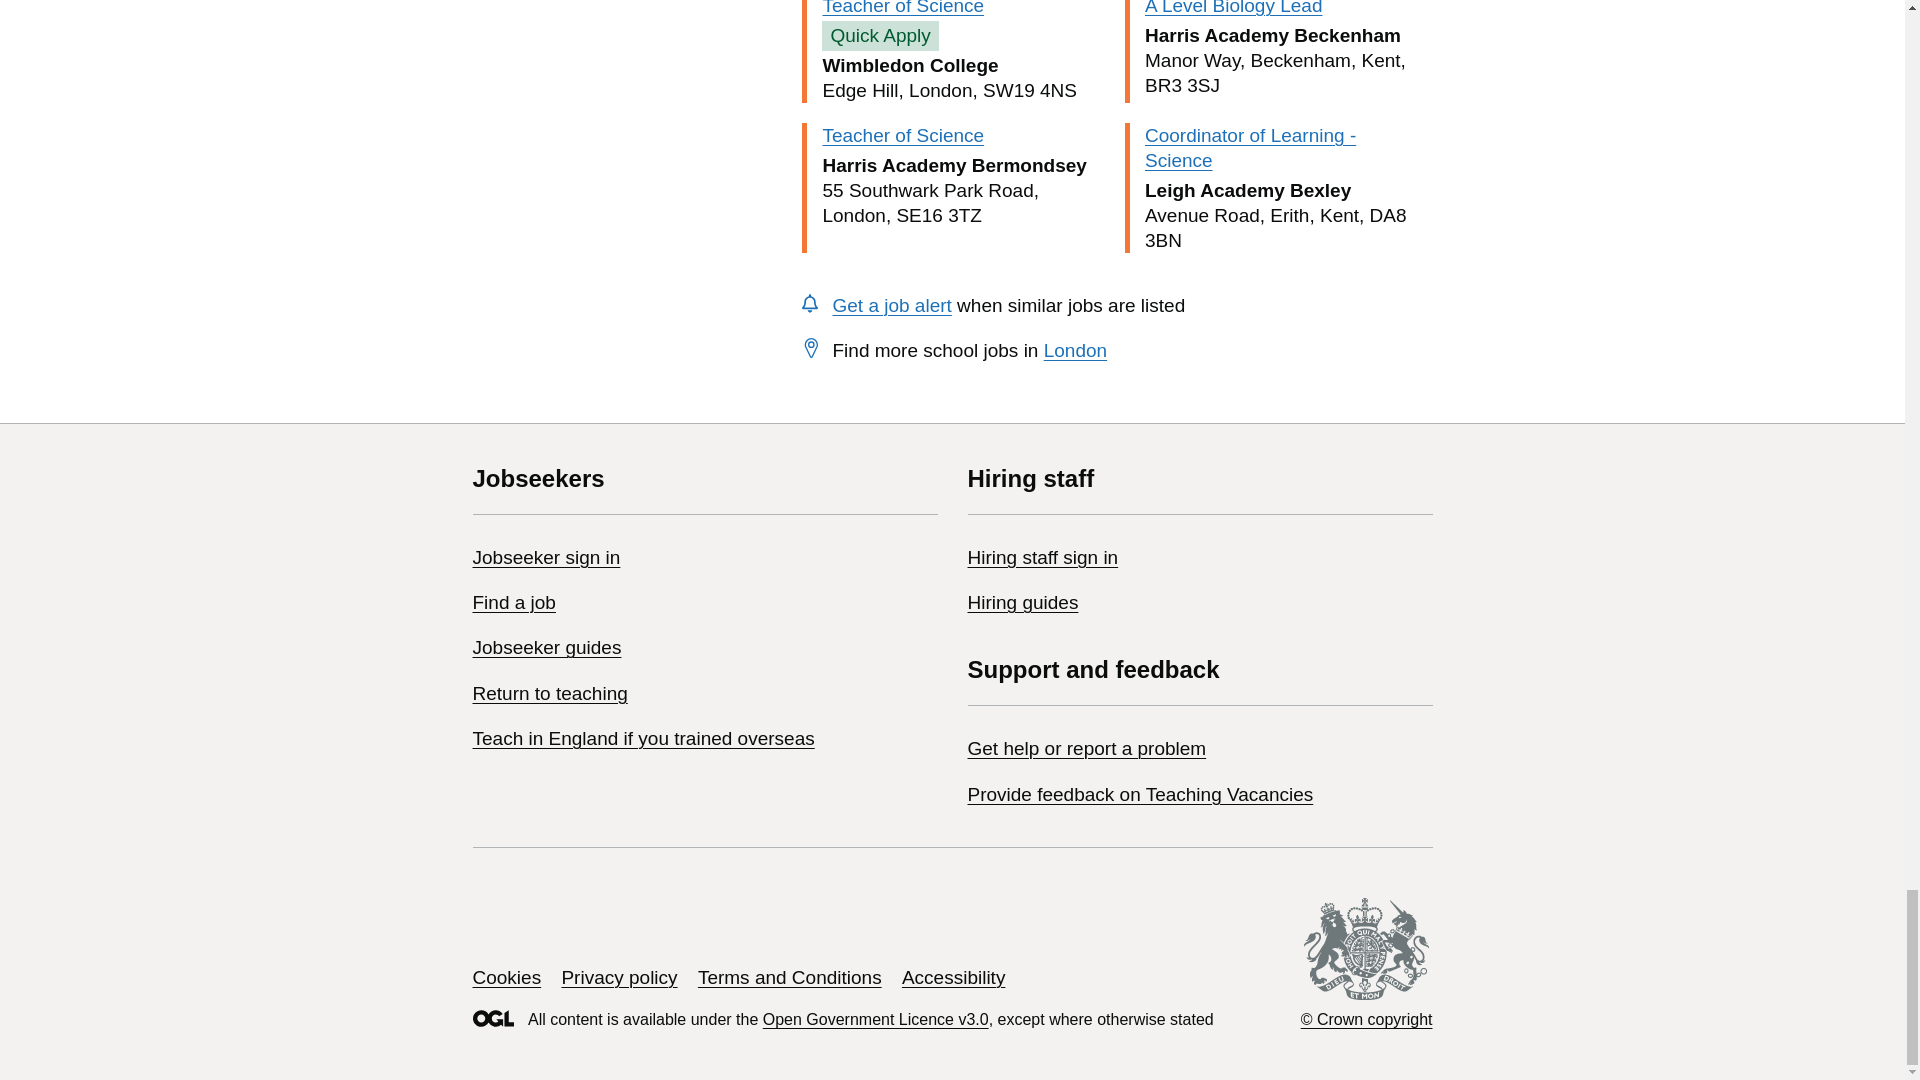 The height and width of the screenshot is (1080, 1920). I want to click on Coordinator of Learning - Science, so click(1250, 148).